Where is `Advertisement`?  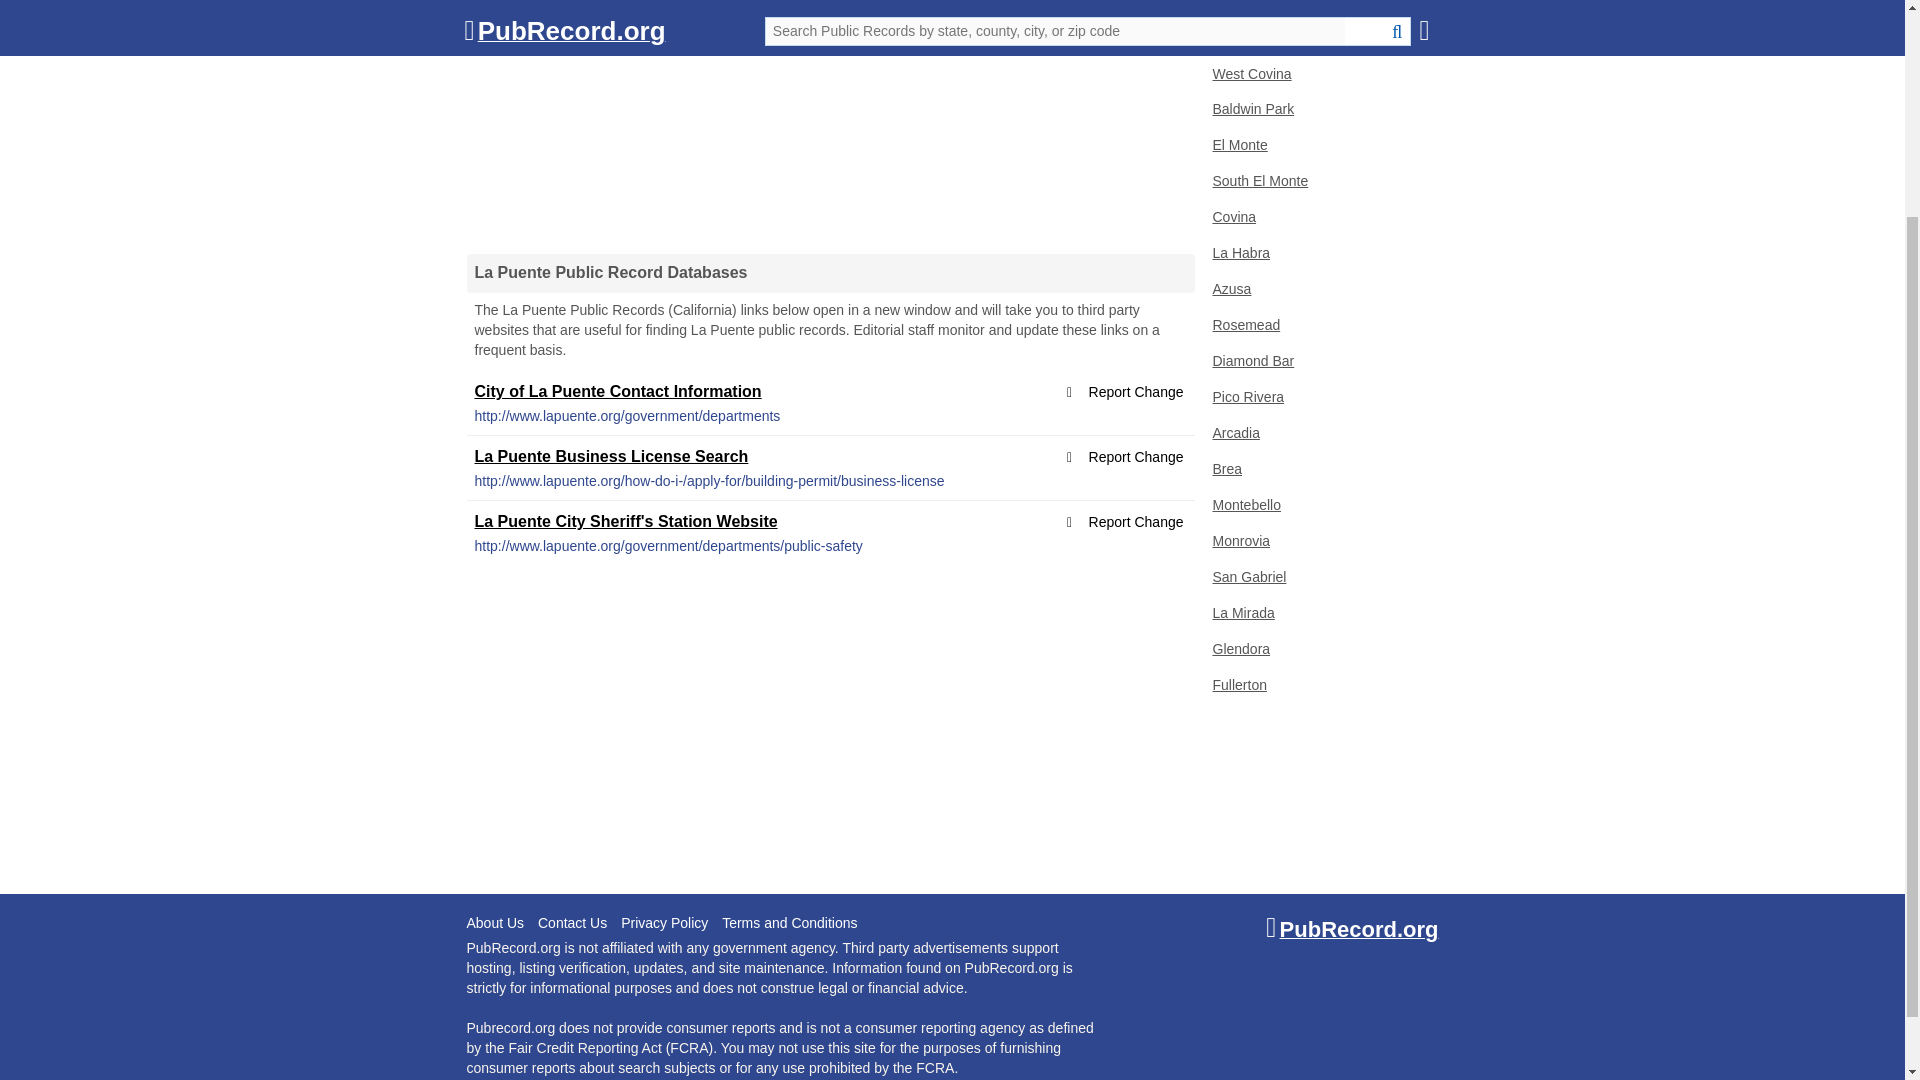 Advertisement is located at coordinates (830, 725).